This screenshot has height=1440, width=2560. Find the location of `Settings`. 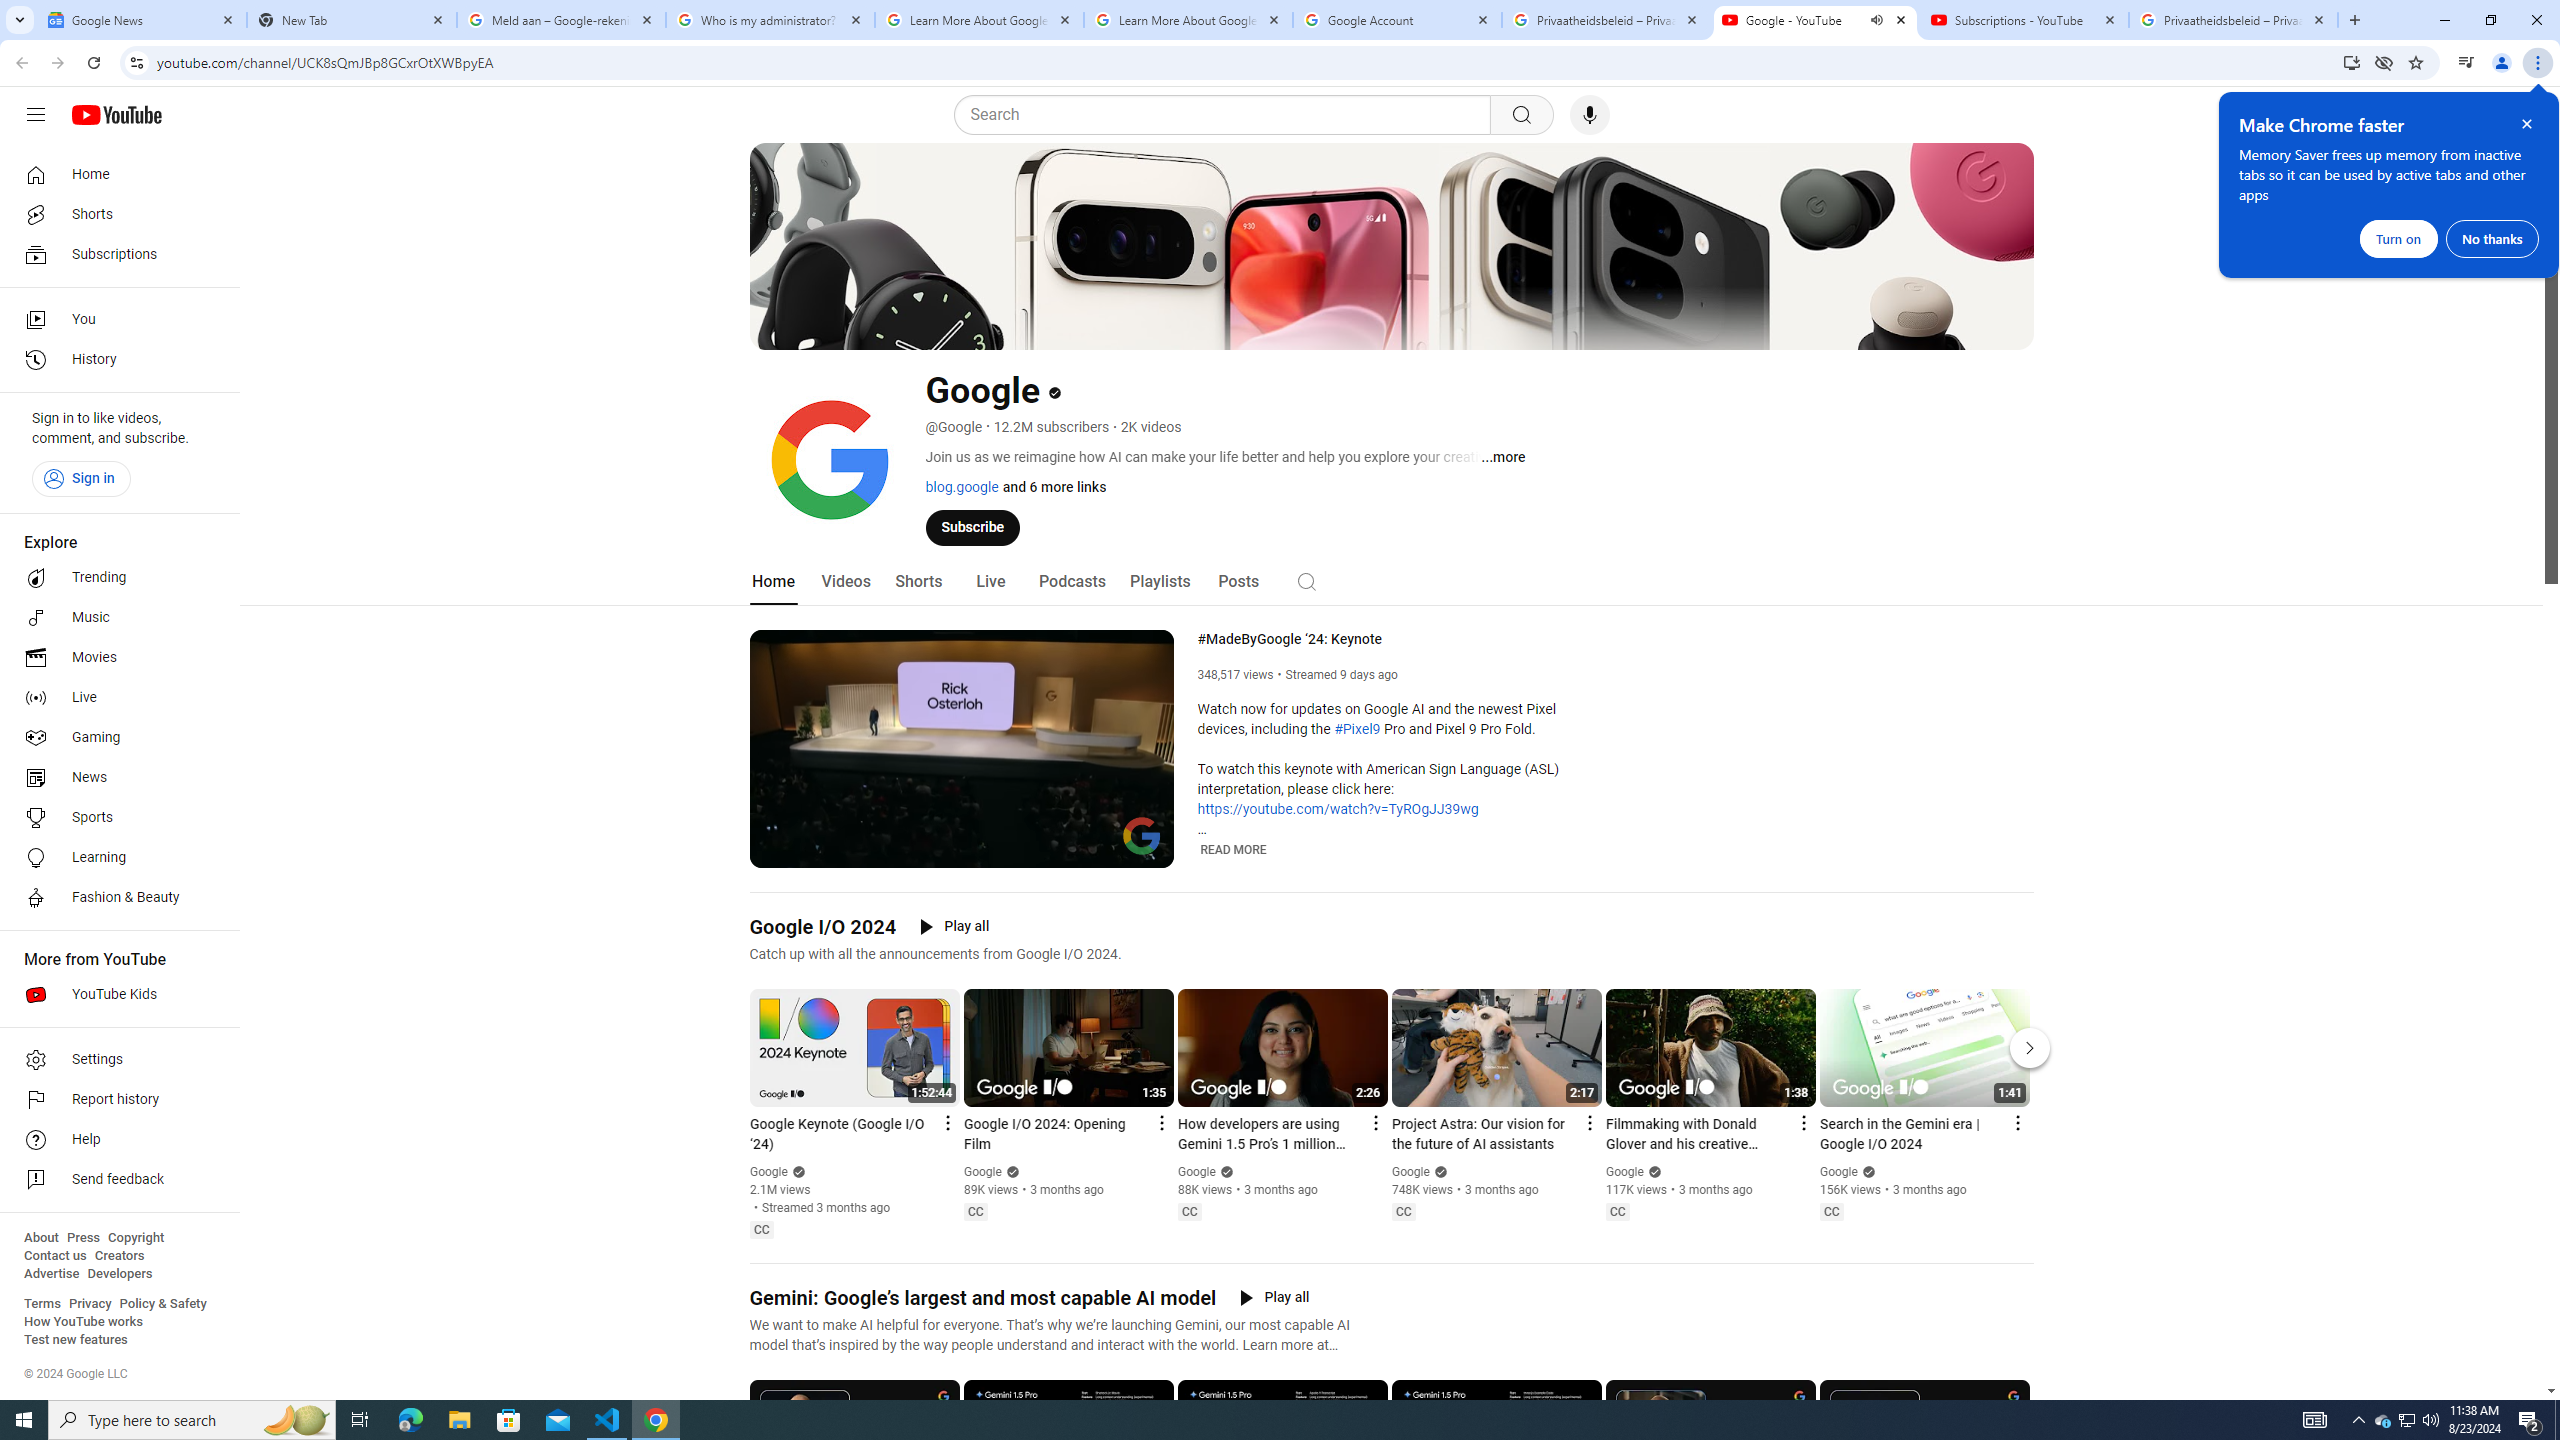

Settings is located at coordinates (2400, 115).